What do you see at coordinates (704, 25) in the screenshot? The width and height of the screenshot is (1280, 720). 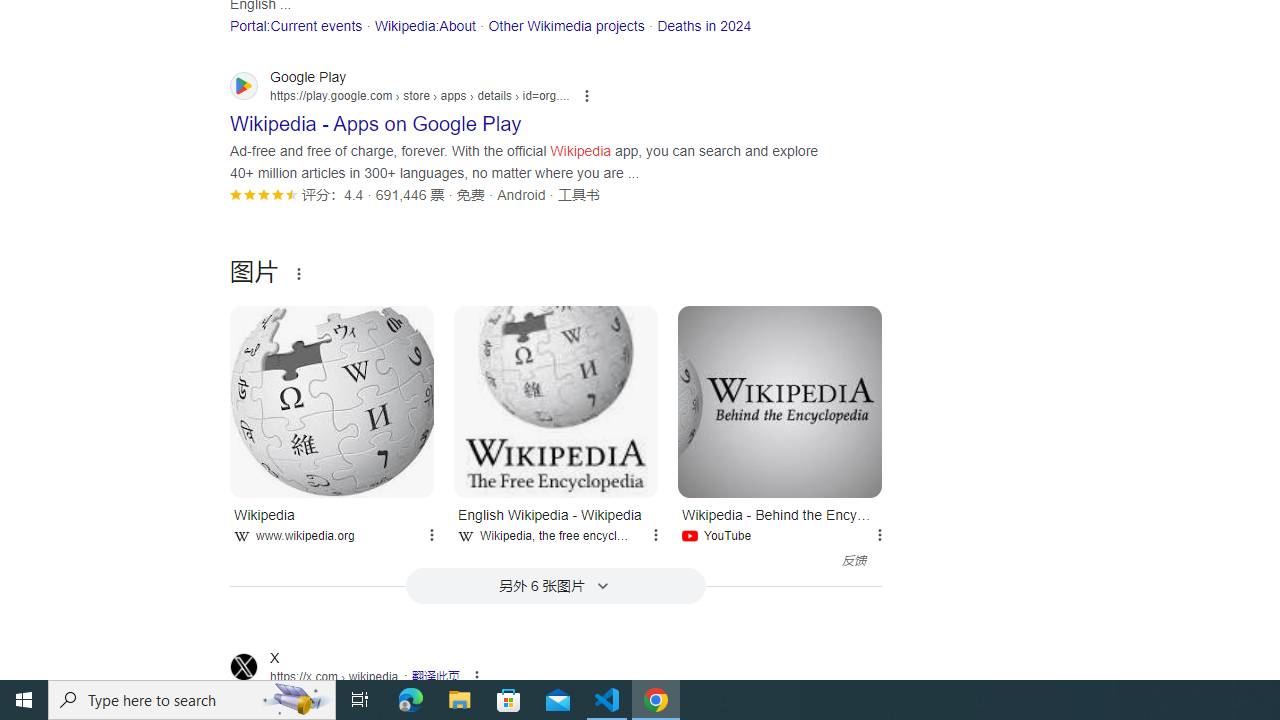 I see `Deaths in 2024` at bounding box center [704, 25].